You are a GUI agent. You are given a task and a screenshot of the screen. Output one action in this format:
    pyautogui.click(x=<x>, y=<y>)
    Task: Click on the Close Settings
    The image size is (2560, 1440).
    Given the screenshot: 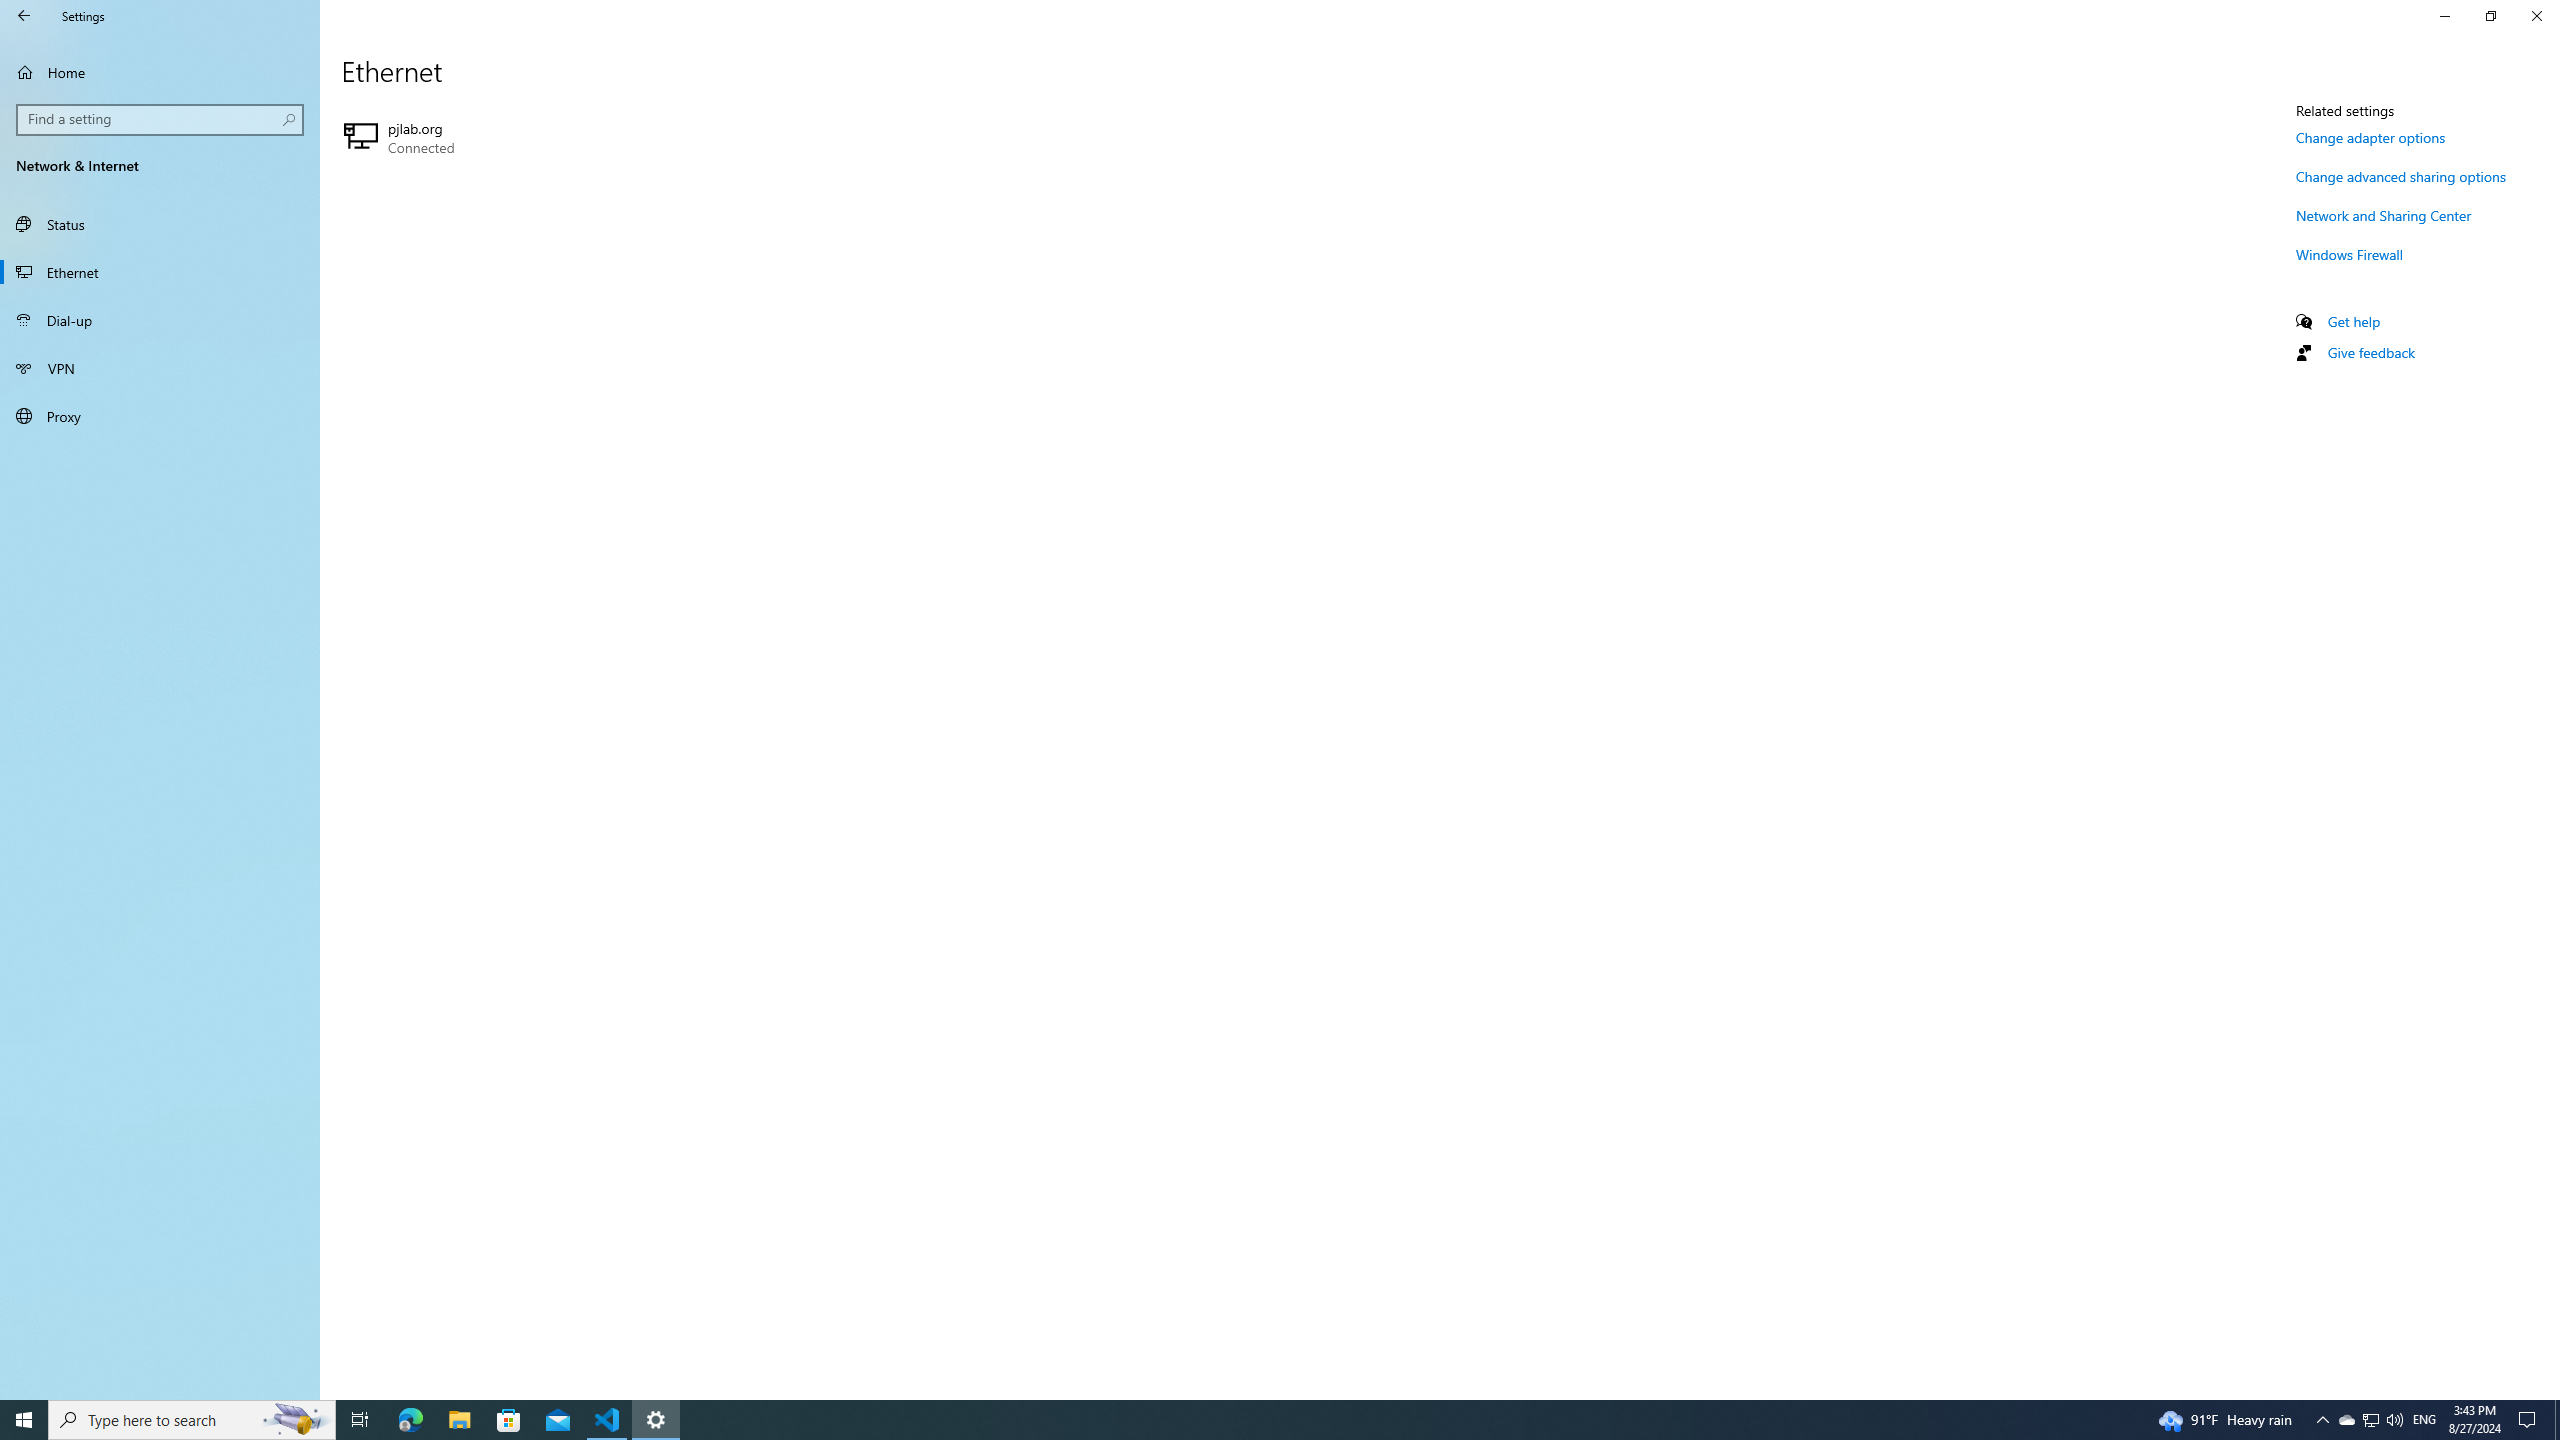 What is the action you would take?
    pyautogui.click(x=2536, y=16)
    